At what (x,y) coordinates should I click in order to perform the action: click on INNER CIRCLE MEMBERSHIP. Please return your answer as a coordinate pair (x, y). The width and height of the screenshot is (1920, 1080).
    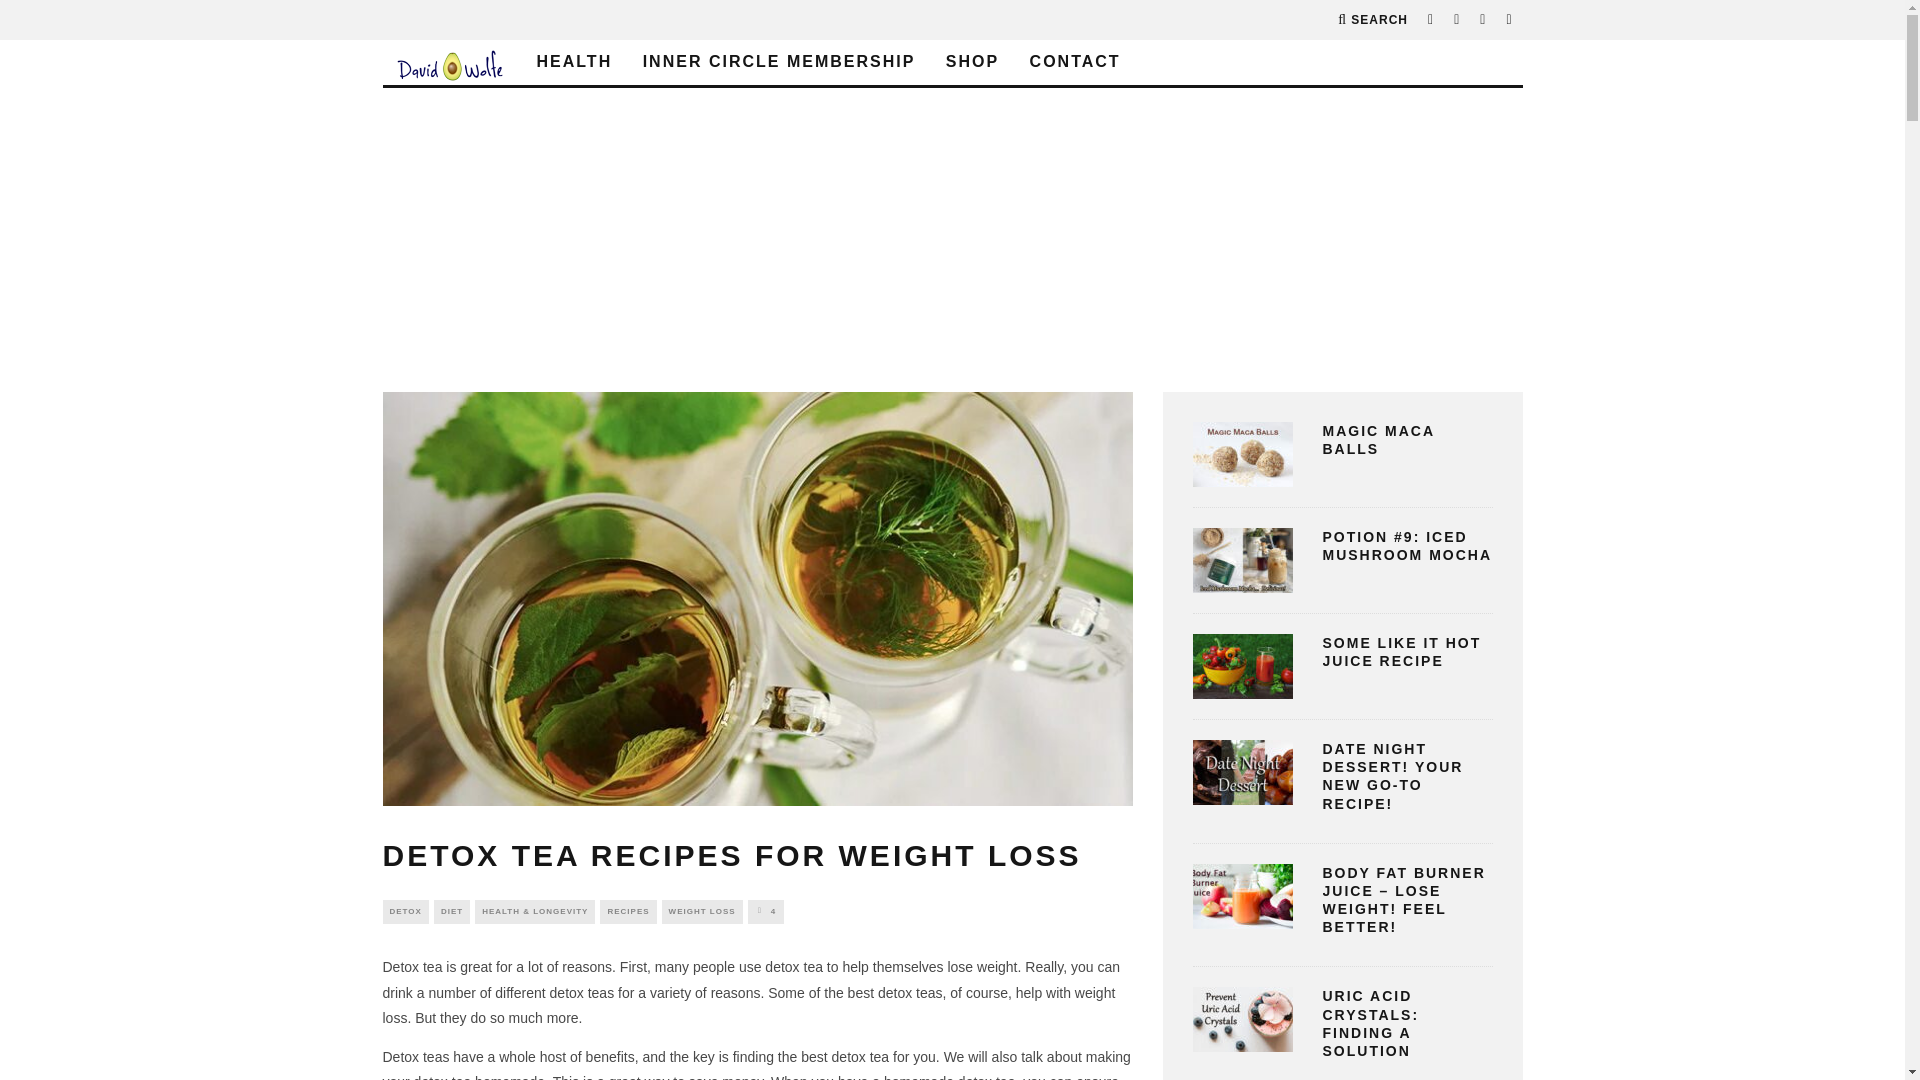
    Looking at the image, I should click on (779, 62).